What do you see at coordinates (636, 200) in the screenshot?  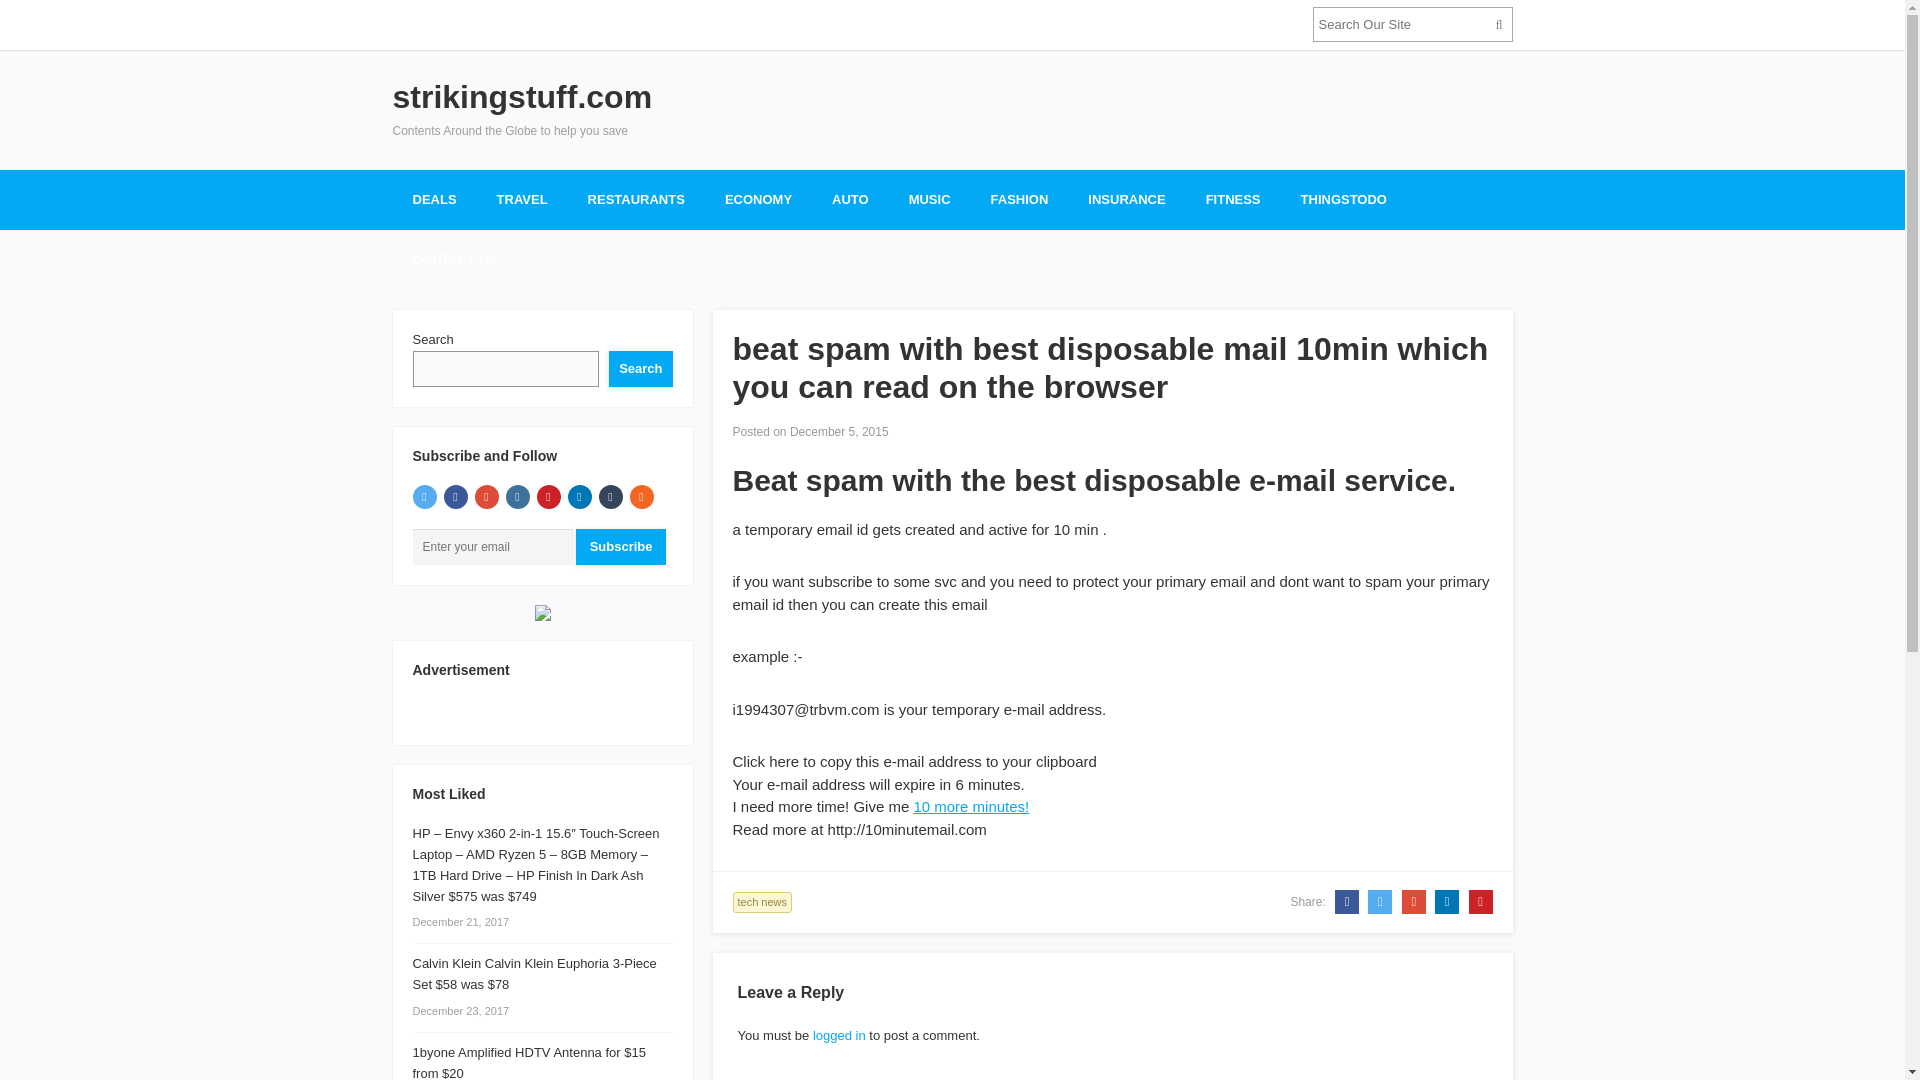 I see `RESTAURANTS` at bounding box center [636, 200].